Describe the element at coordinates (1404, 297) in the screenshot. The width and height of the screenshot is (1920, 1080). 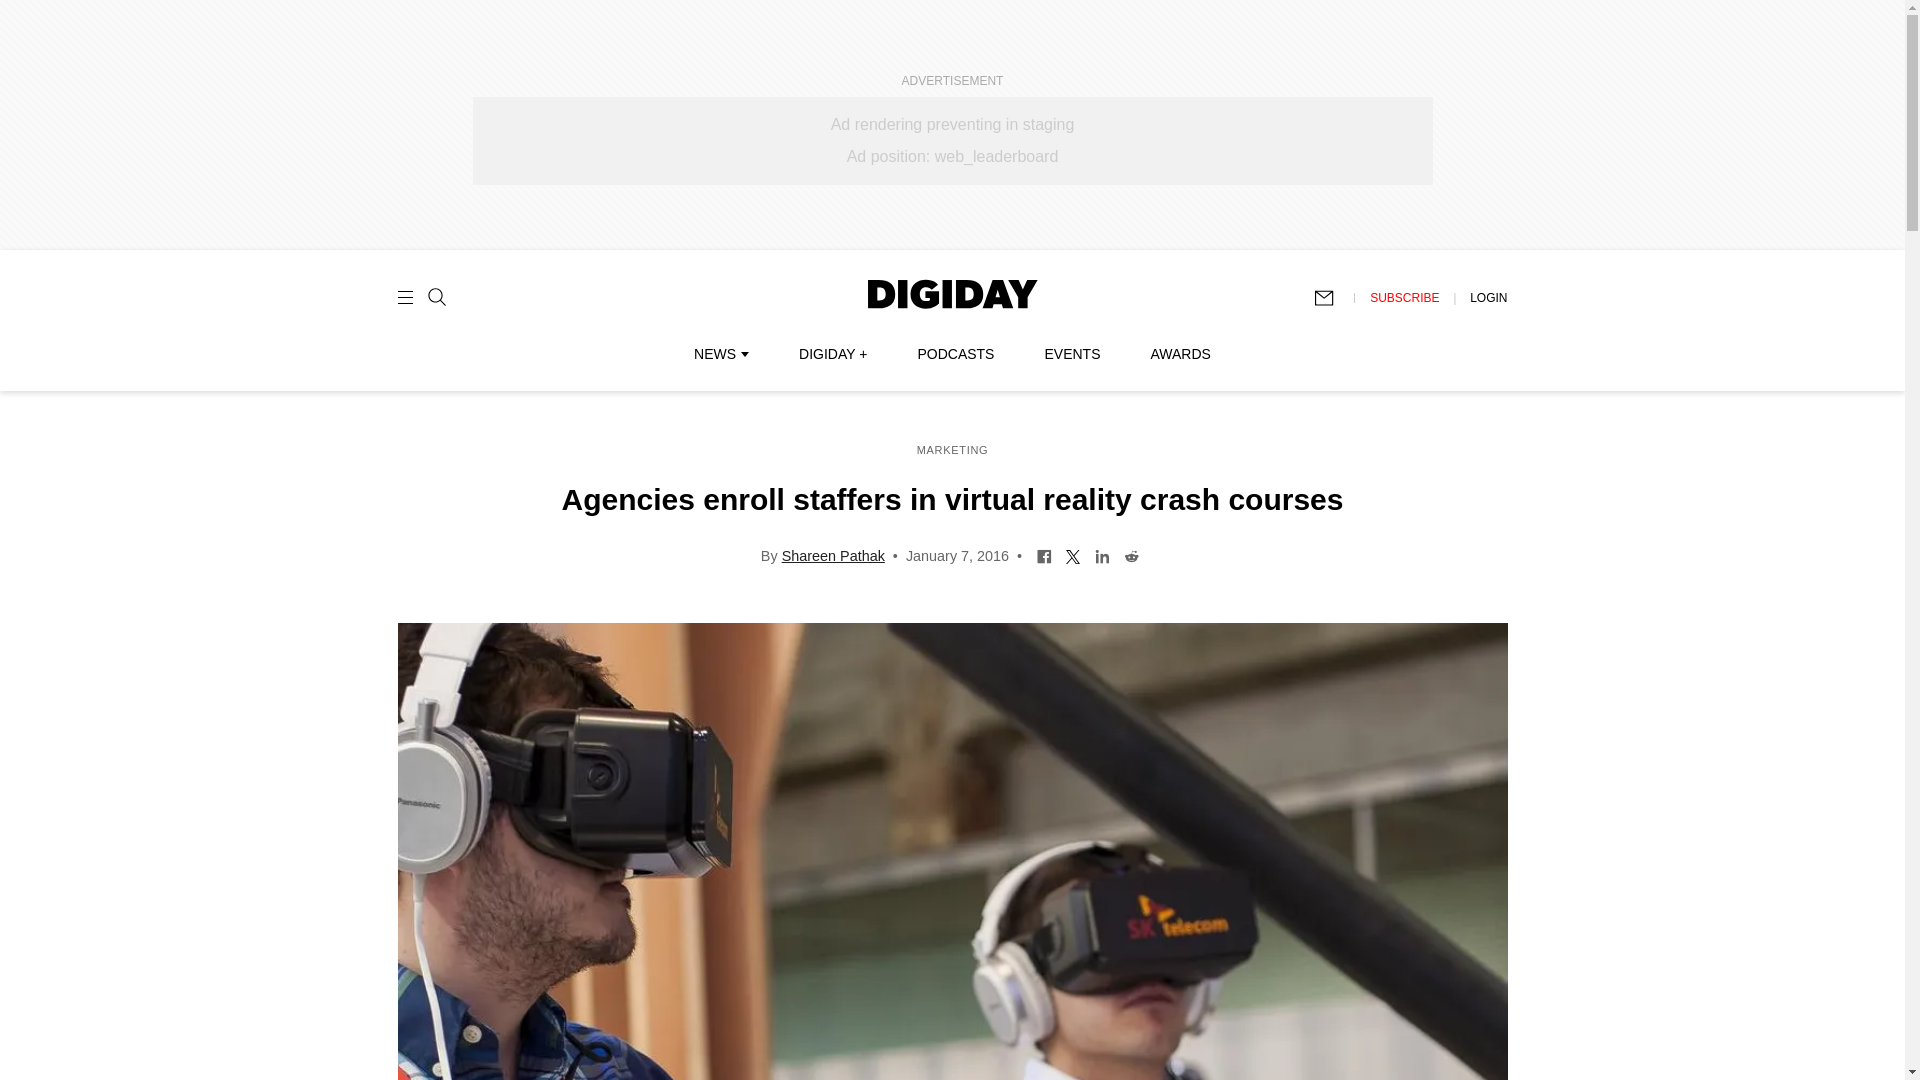
I see `SUBSCRIBE` at that location.